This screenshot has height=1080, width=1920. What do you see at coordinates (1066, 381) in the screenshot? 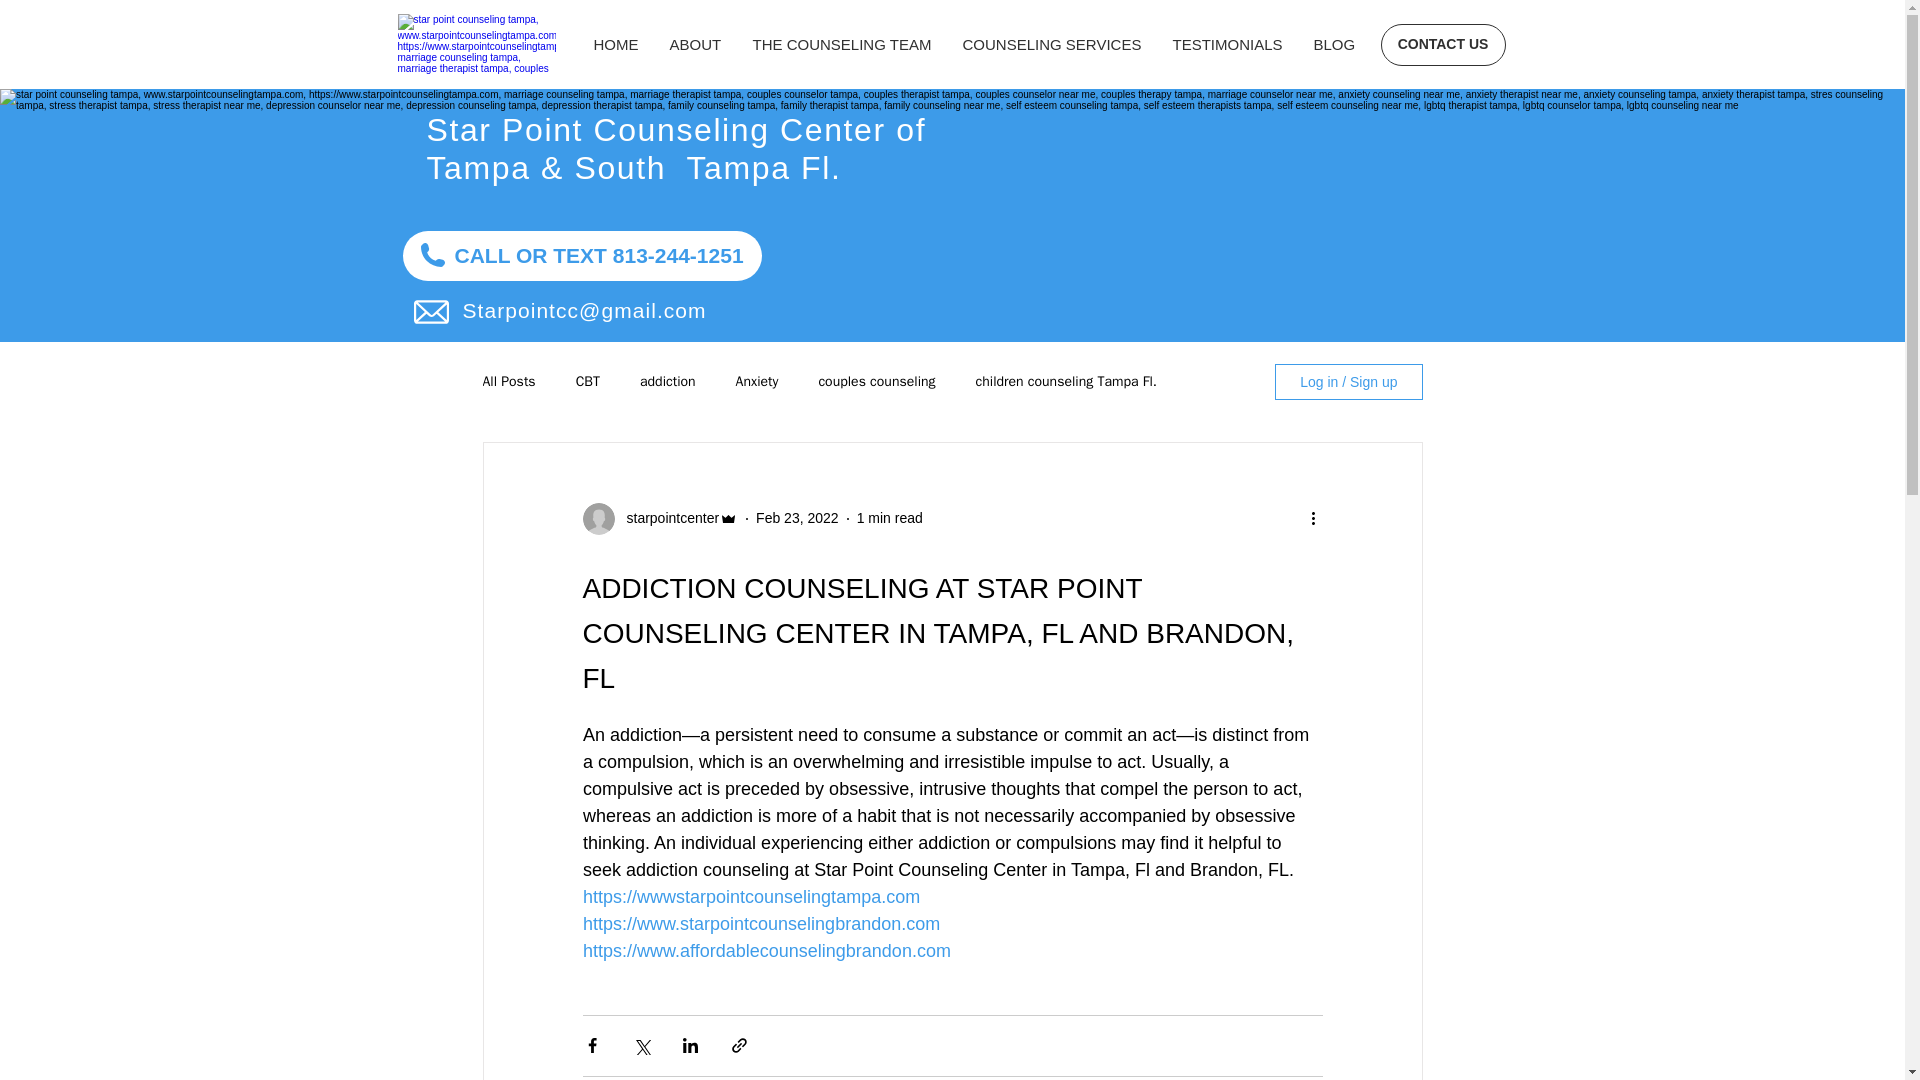
I see `children counseling Tampa Fl.` at bounding box center [1066, 381].